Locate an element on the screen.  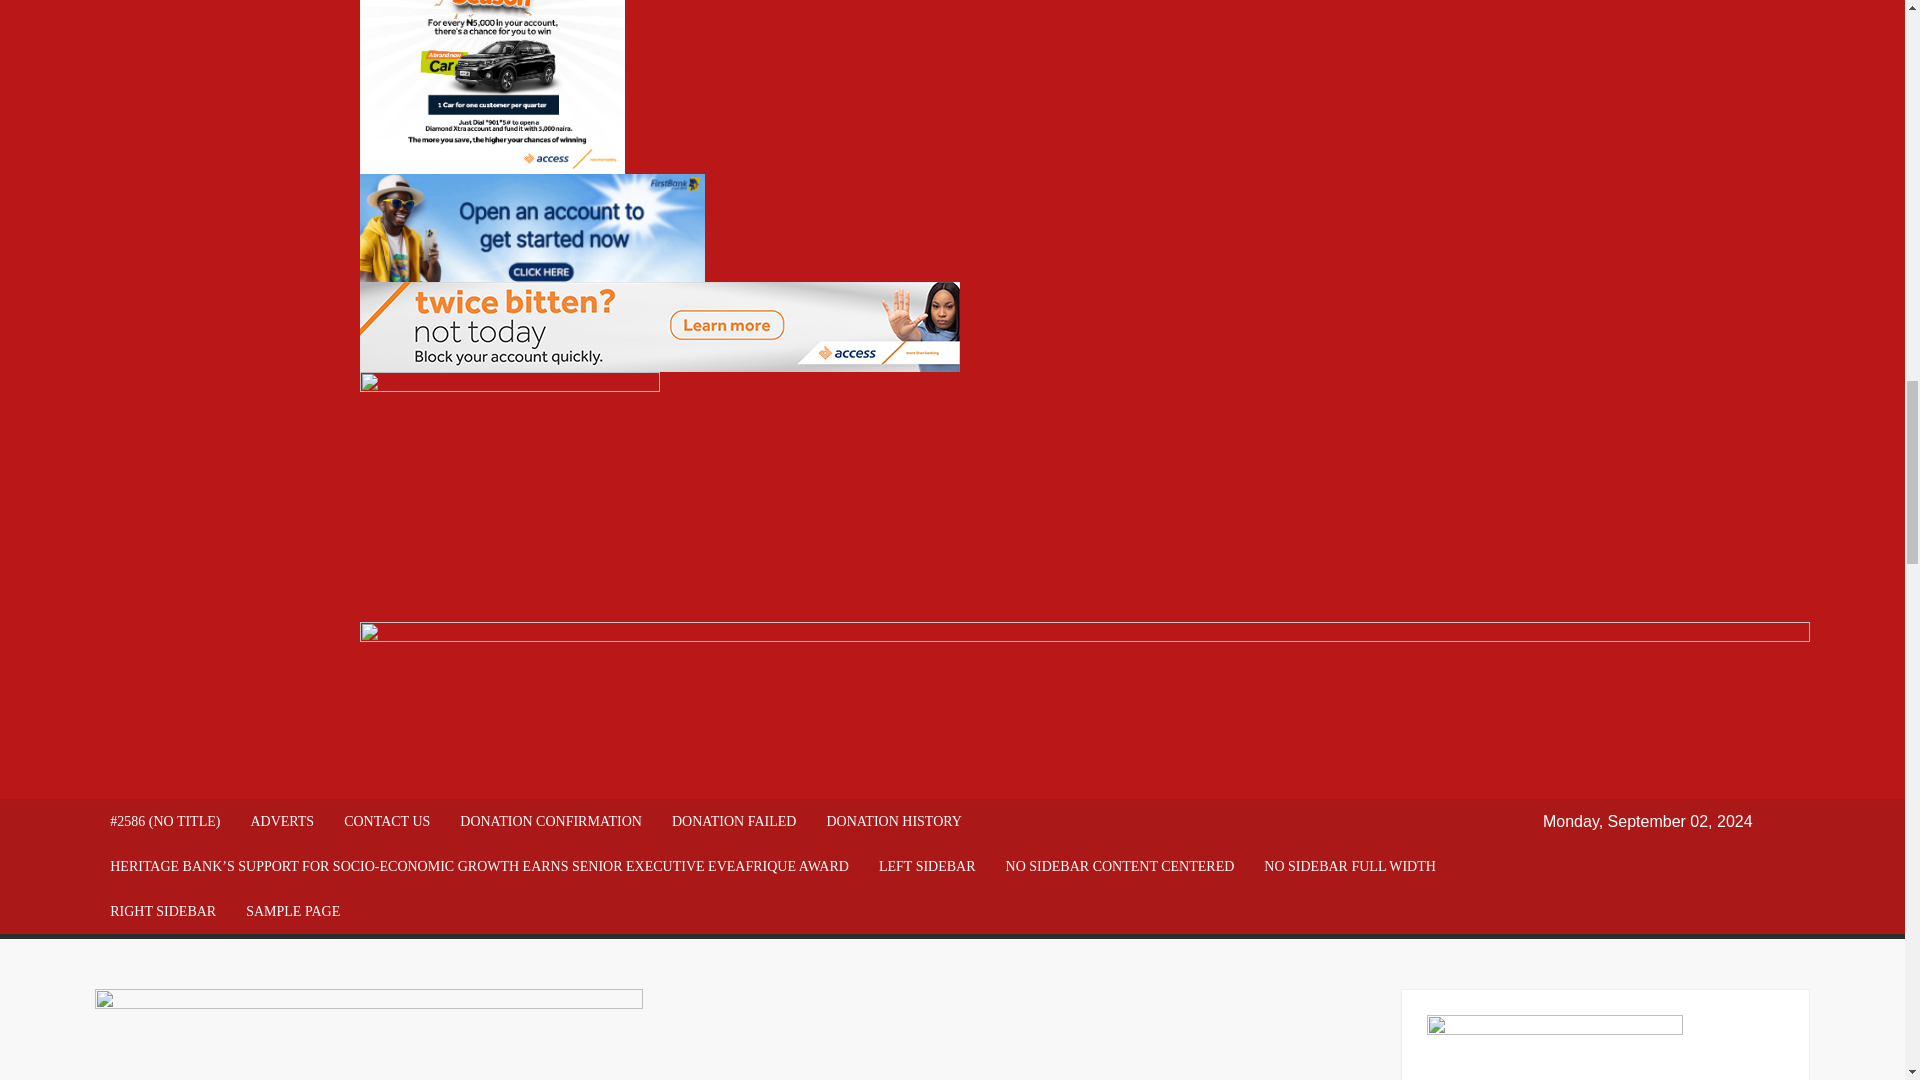
ADVERTS is located at coordinates (281, 821).